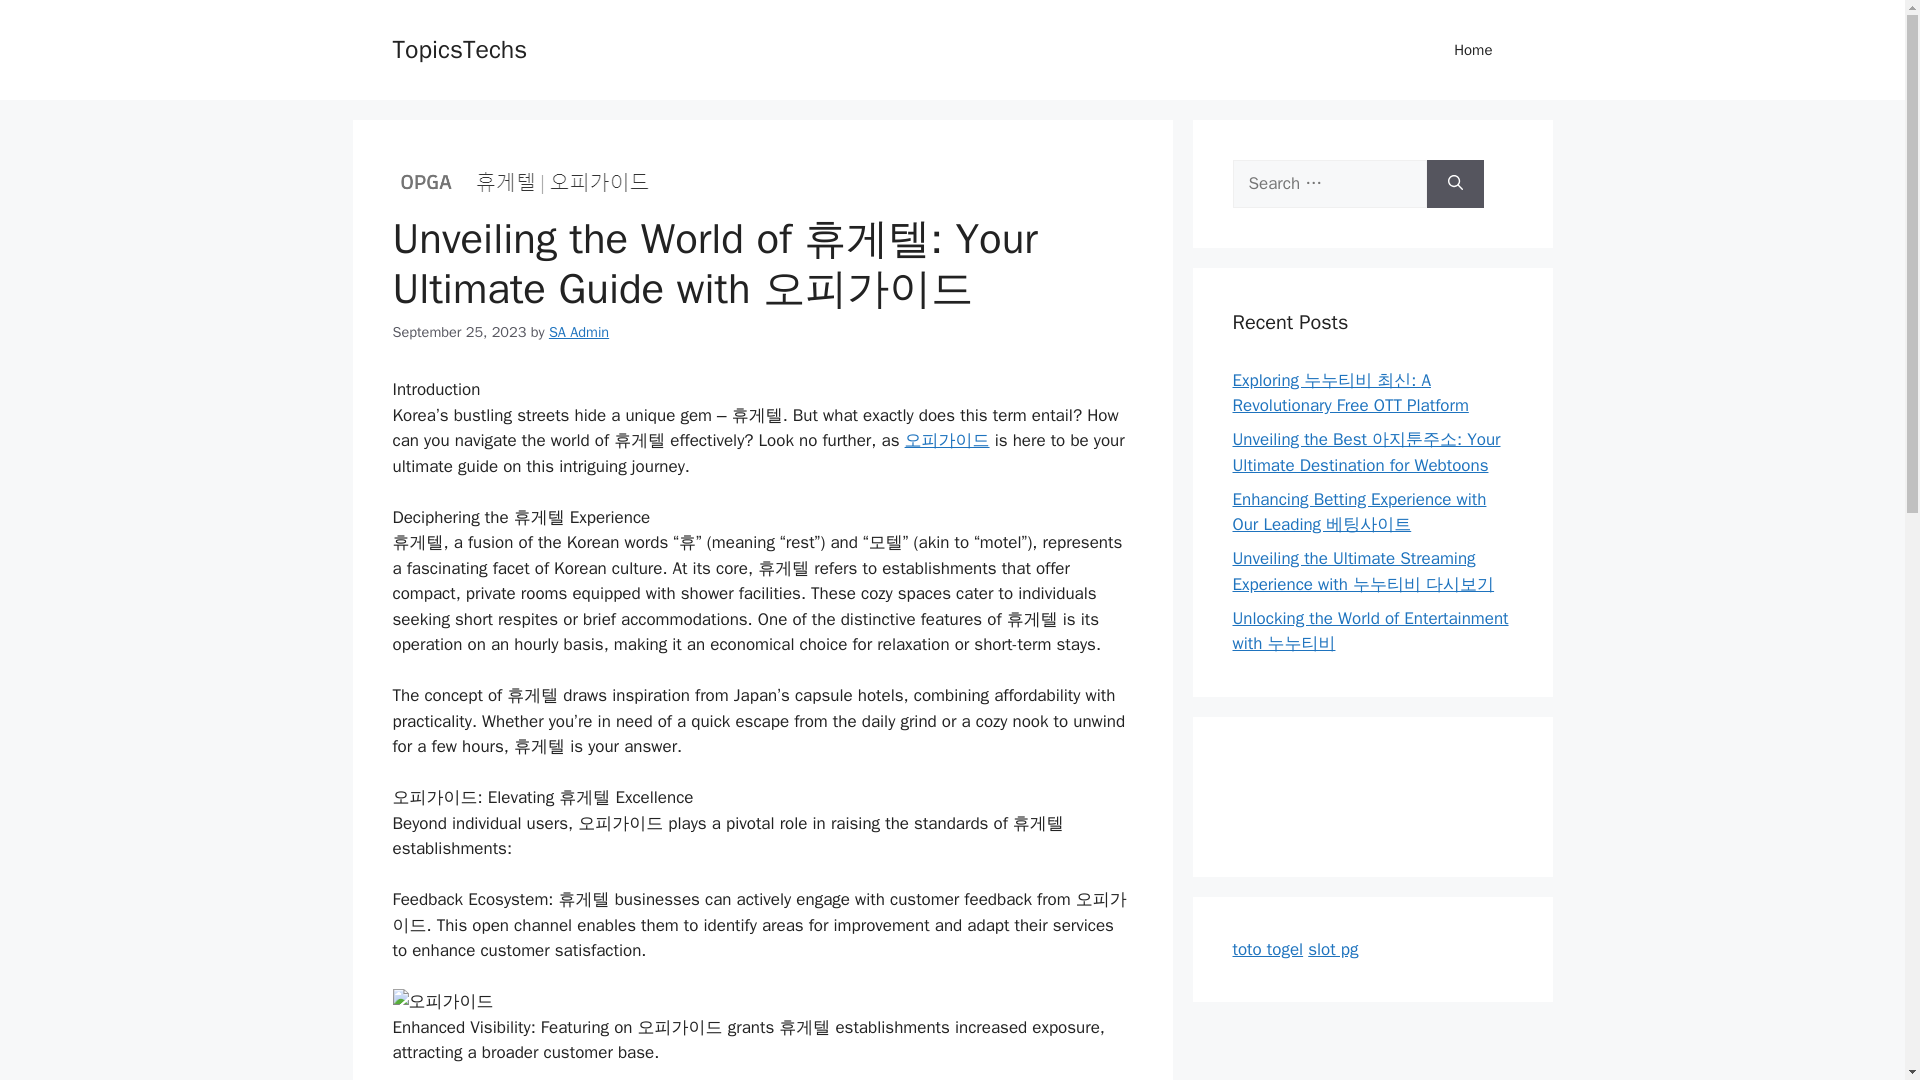 This screenshot has width=1920, height=1080. Describe the element at coordinates (578, 330) in the screenshot. I see `View all posts by SA Admin` at that location.